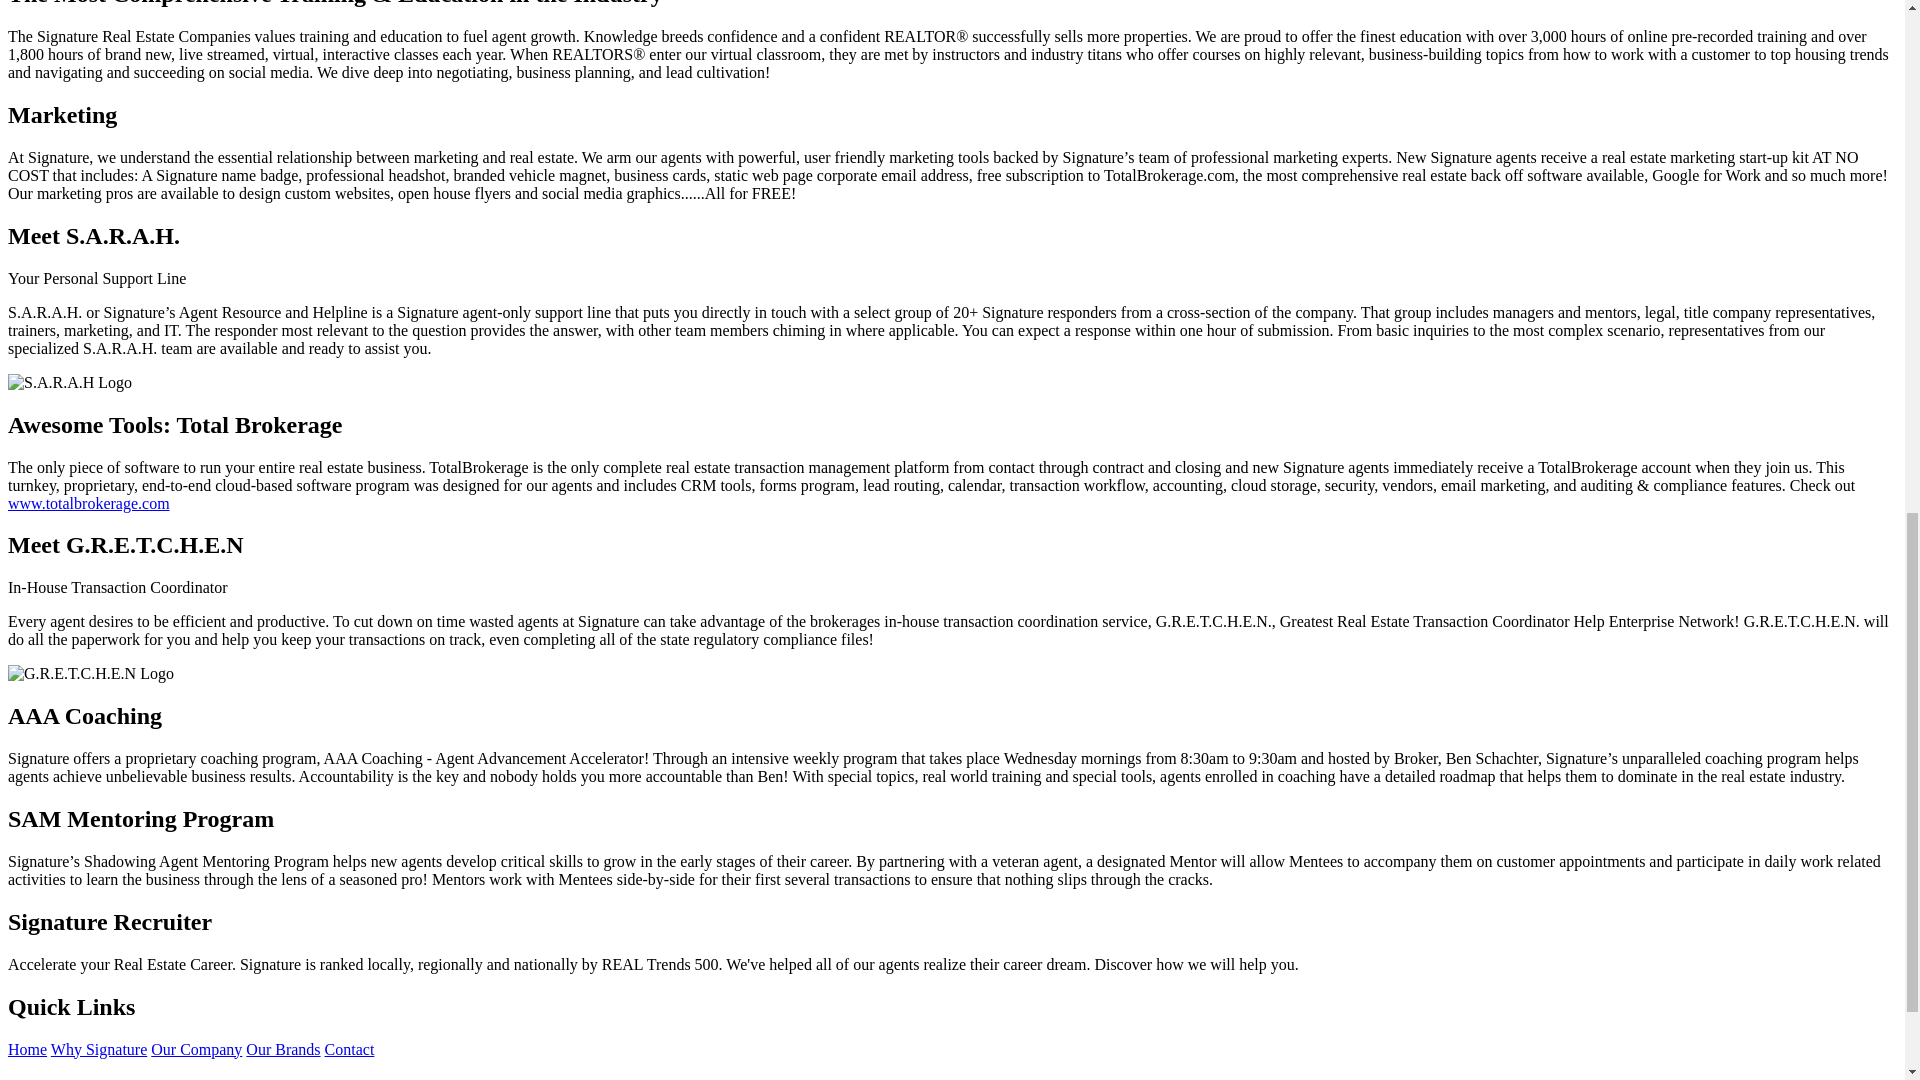 Image resolution: width=1920 pixels, height=1080 pixels. Describe the element at coordinates (99, 1050) in the screenshot. I see `Why Signature` at that location.